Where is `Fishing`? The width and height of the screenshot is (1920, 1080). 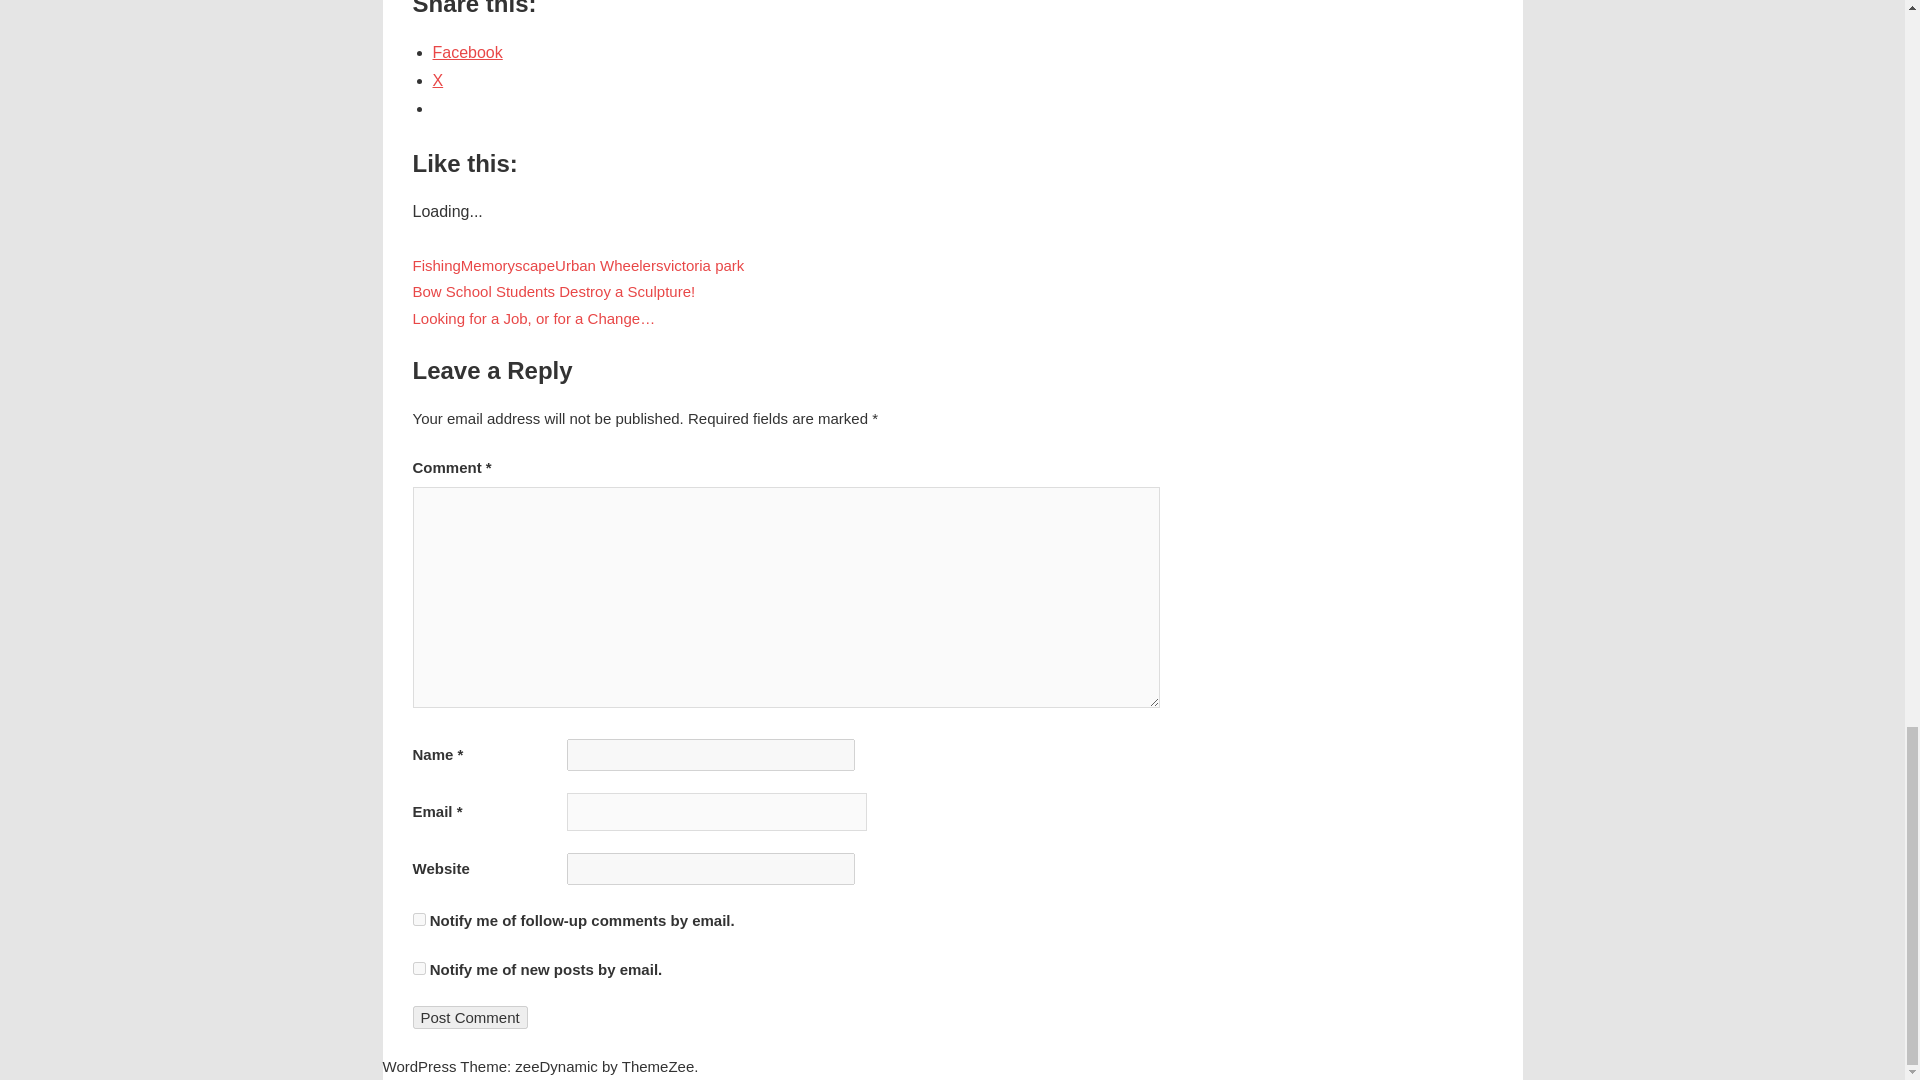
Fishing is located at coordinates (436, 266).